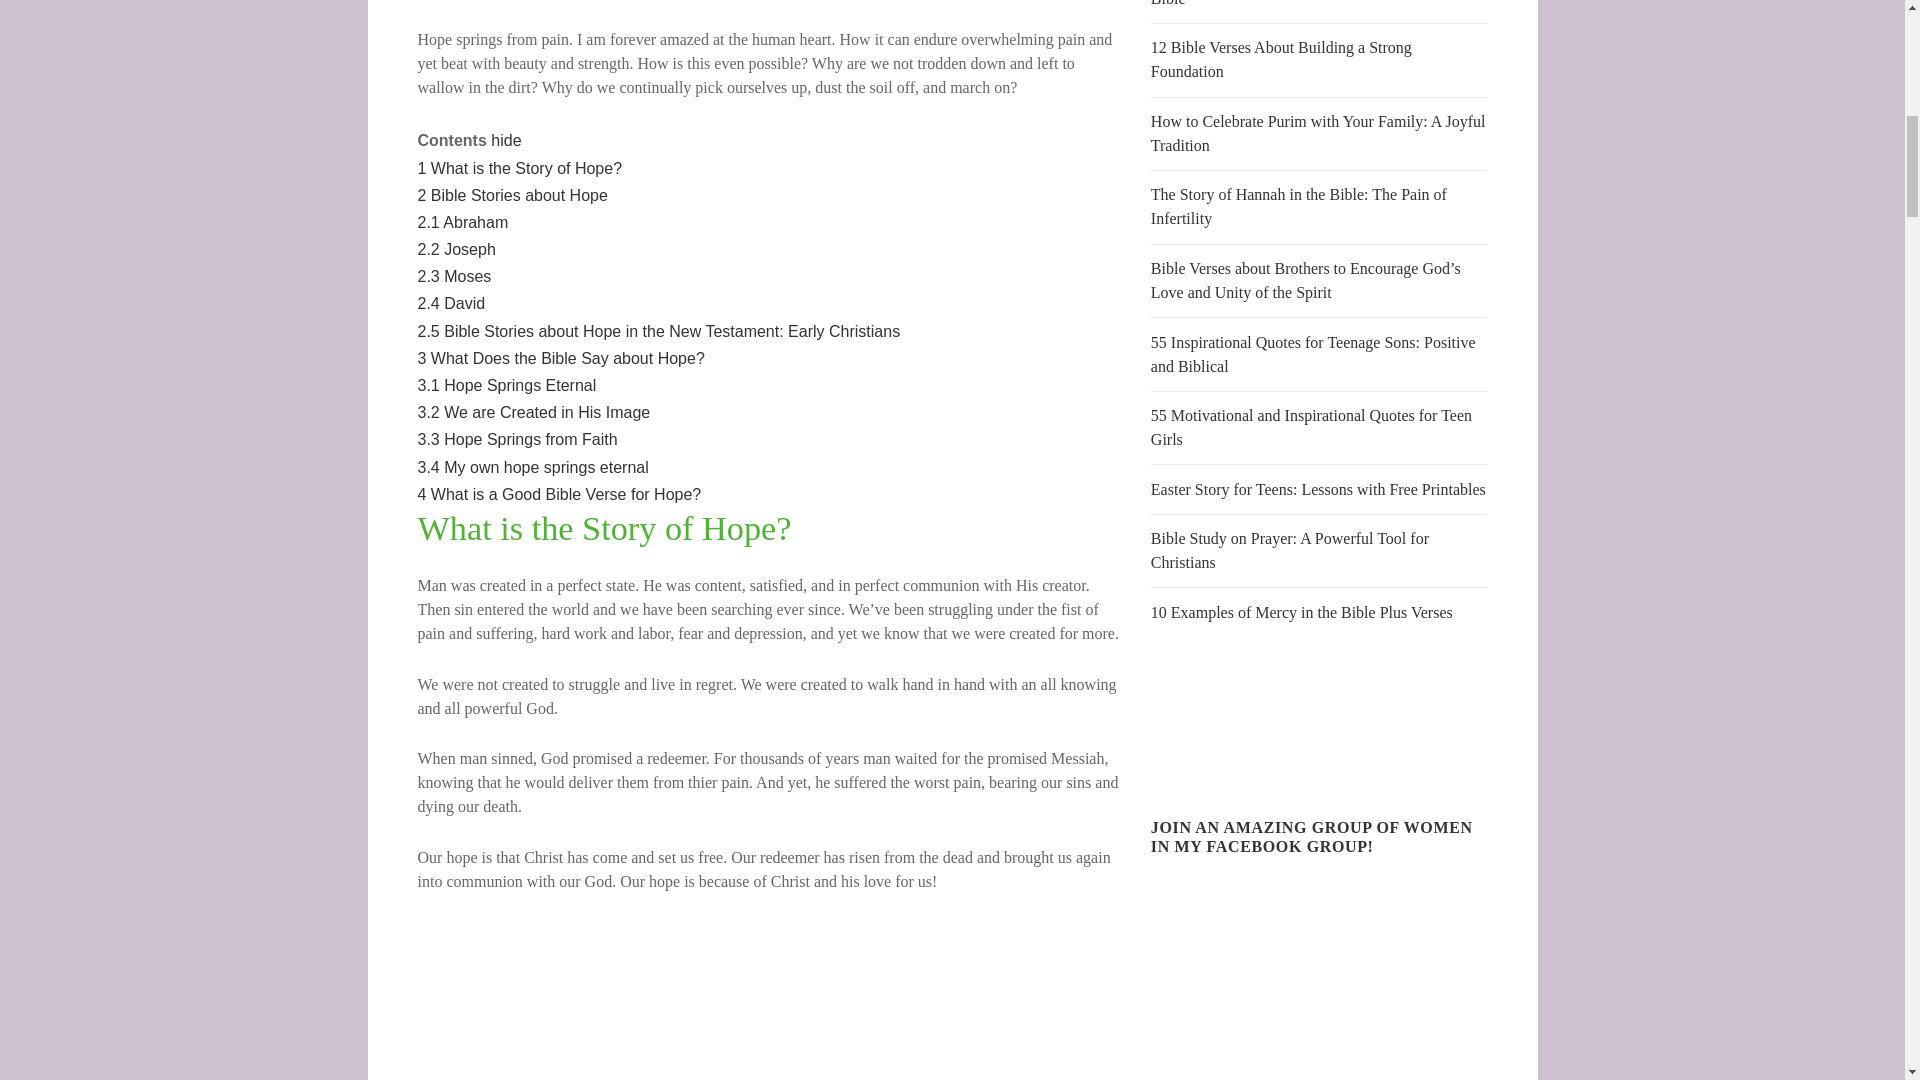 The height and width of the screenshot is (1080, 1920). What do you see at coordinates (463, 222) in the screenshot?
I see `2.1 Abraham` at bounding box center [463, 222].